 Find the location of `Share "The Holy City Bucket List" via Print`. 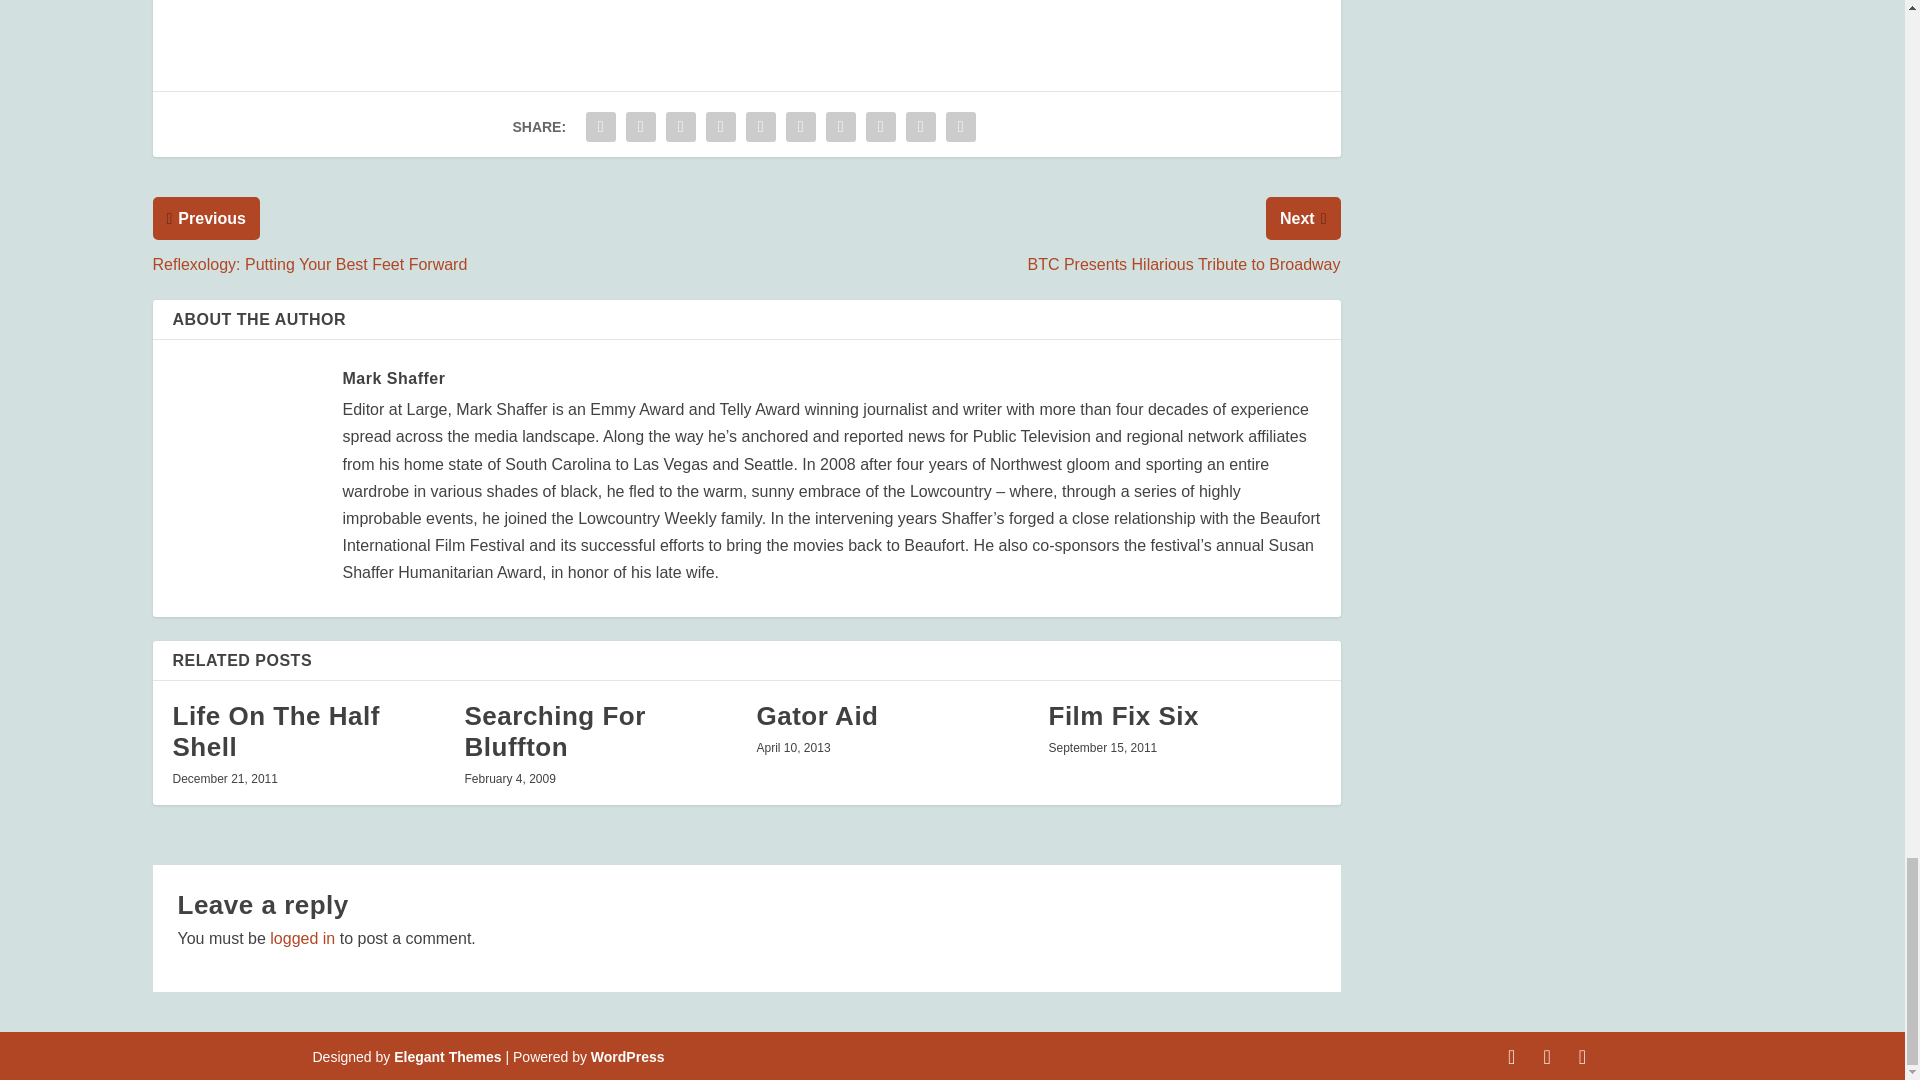

Share "The Holy City Bucket List" via Print is located at coordinates (960, 126).